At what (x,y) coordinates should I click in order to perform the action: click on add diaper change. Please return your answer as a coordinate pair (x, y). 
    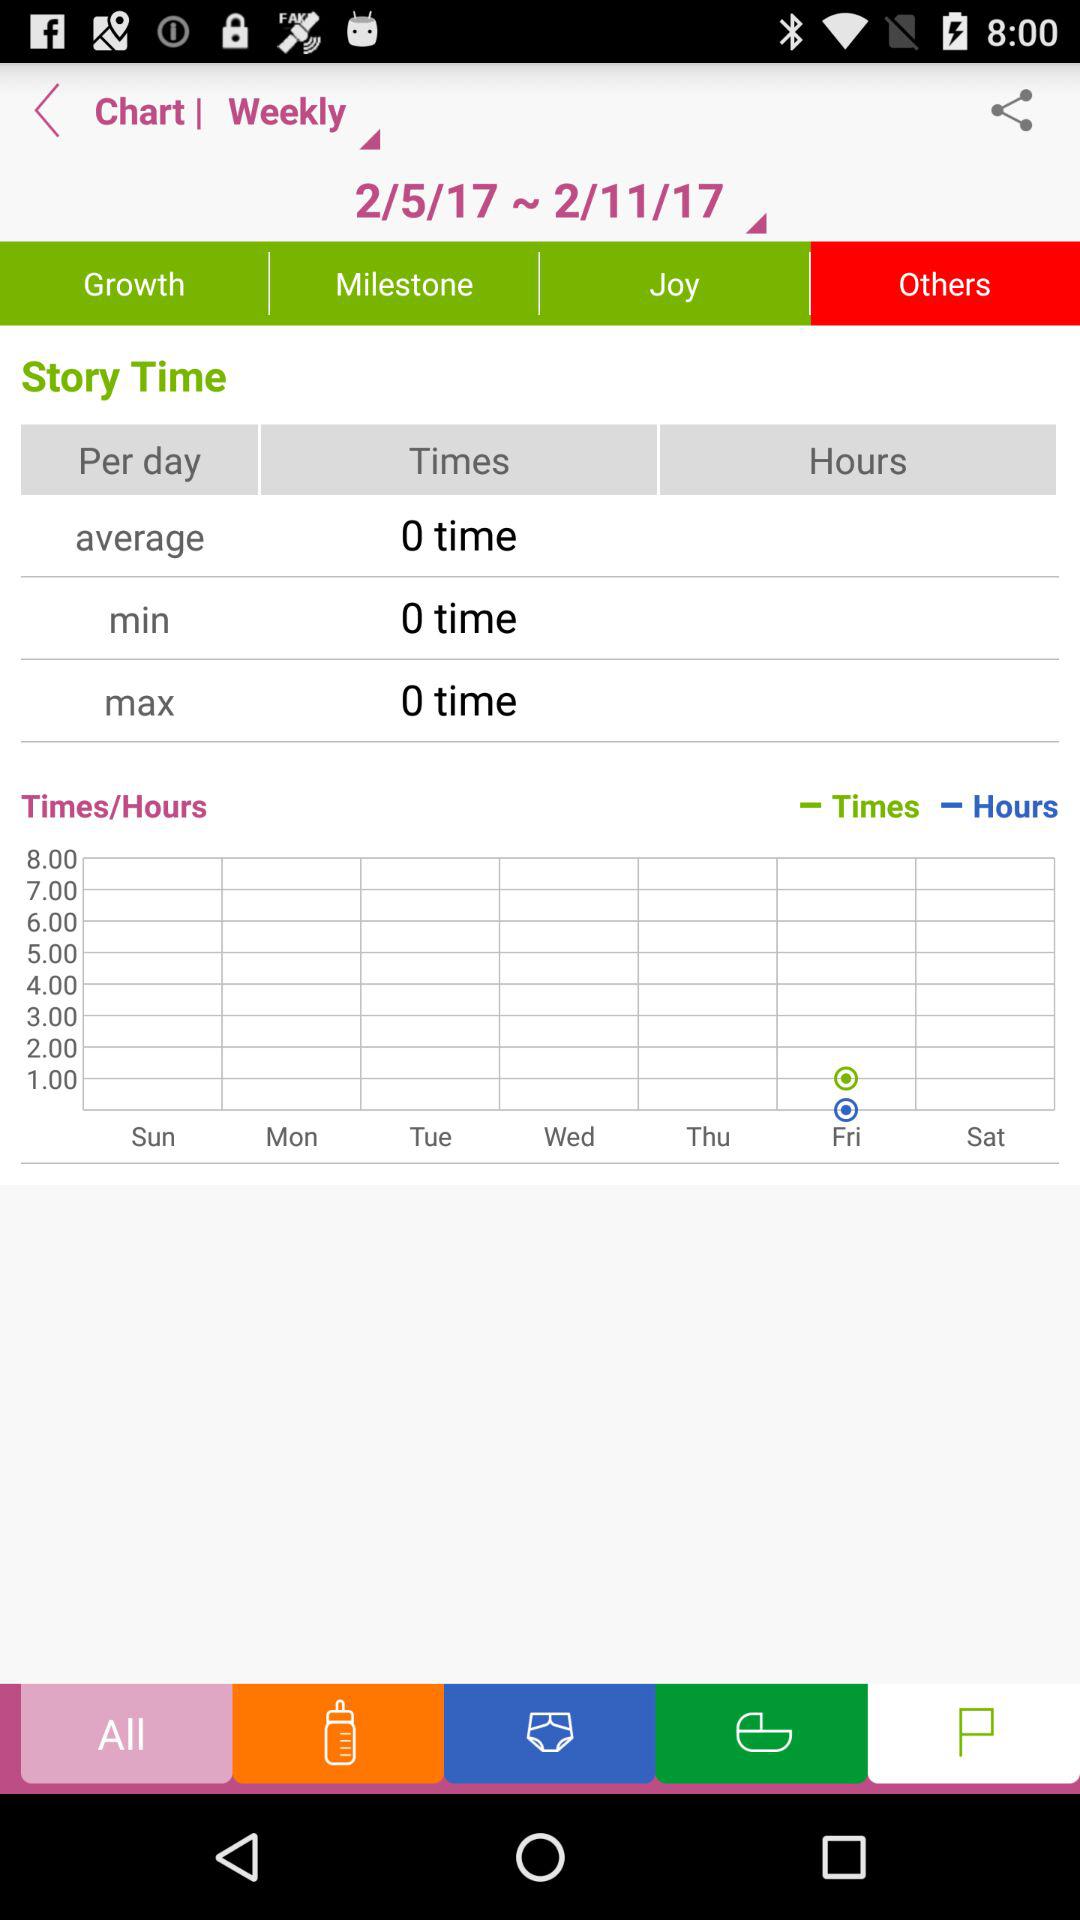
    Looking at the image, I should click on (550, 1738).